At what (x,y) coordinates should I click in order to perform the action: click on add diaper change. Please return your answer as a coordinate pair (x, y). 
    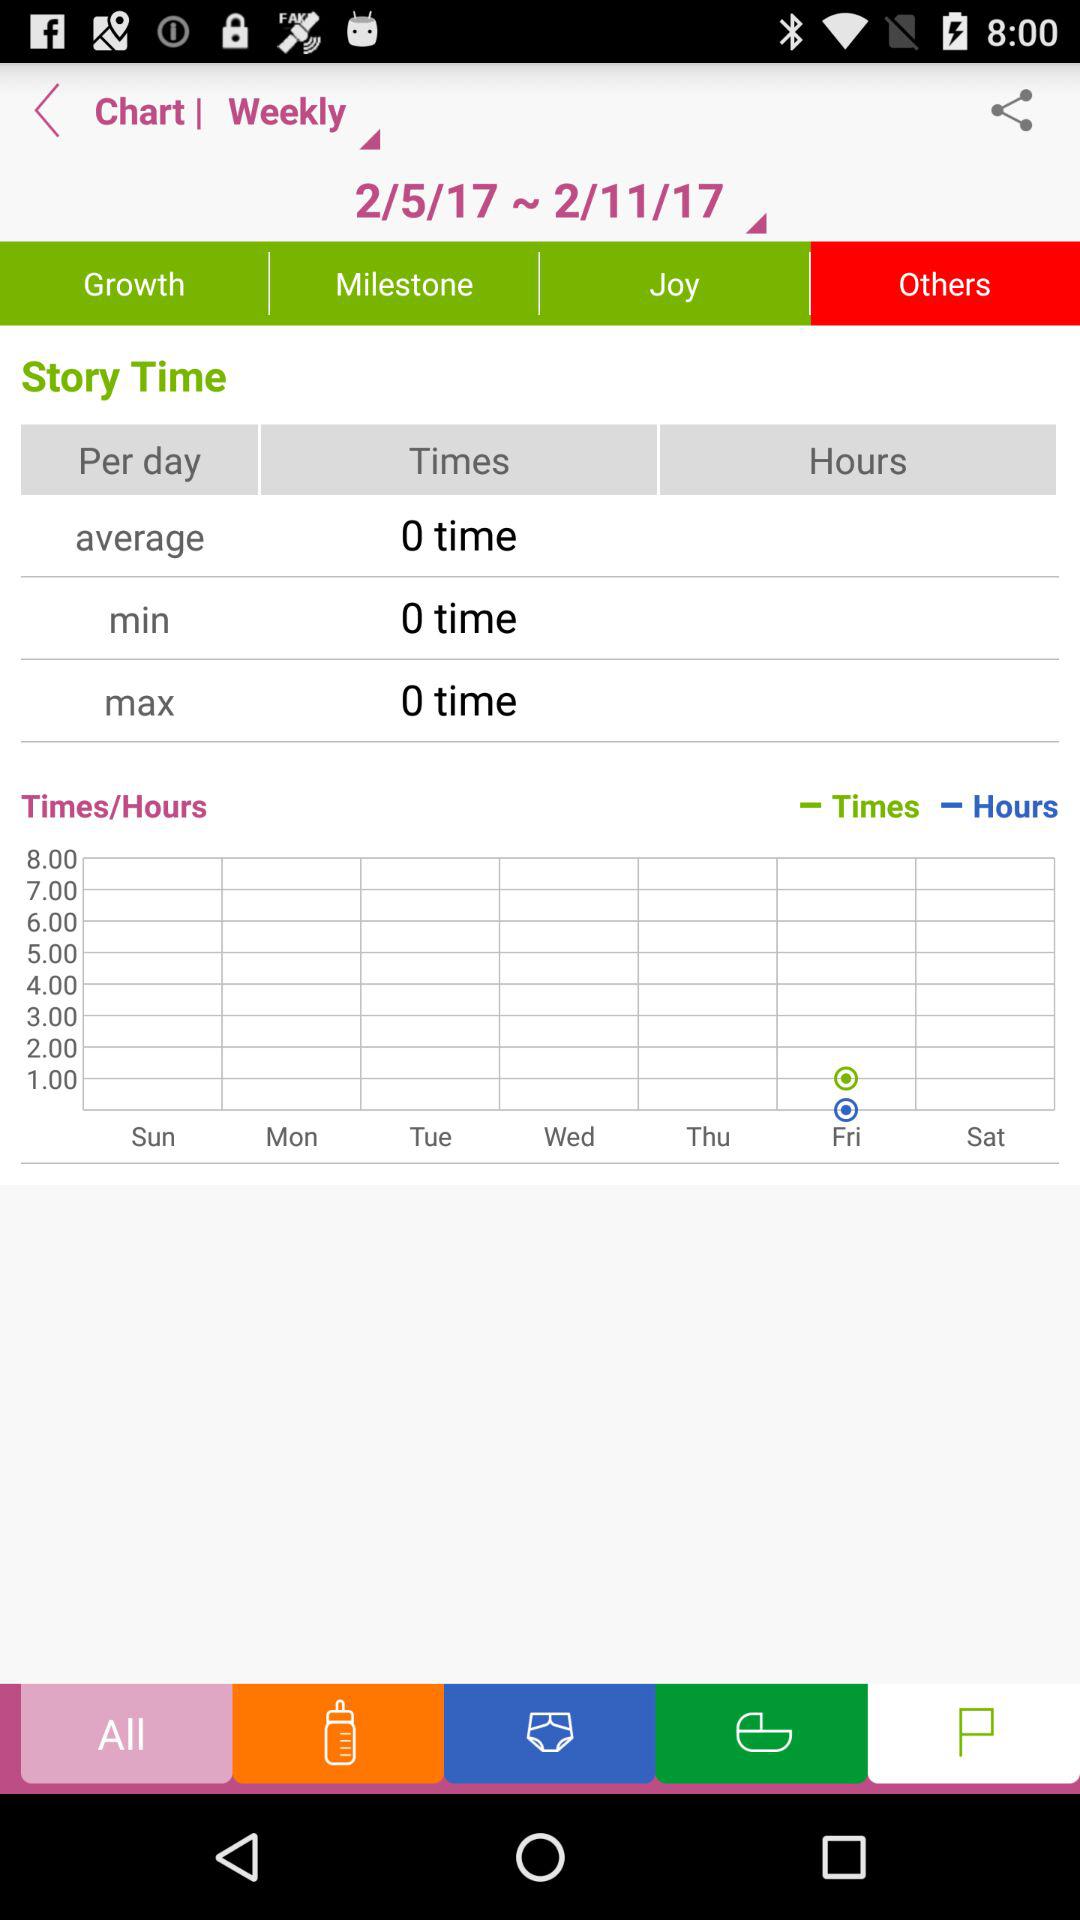
    Looking at the image, I should click on (550, 1738).